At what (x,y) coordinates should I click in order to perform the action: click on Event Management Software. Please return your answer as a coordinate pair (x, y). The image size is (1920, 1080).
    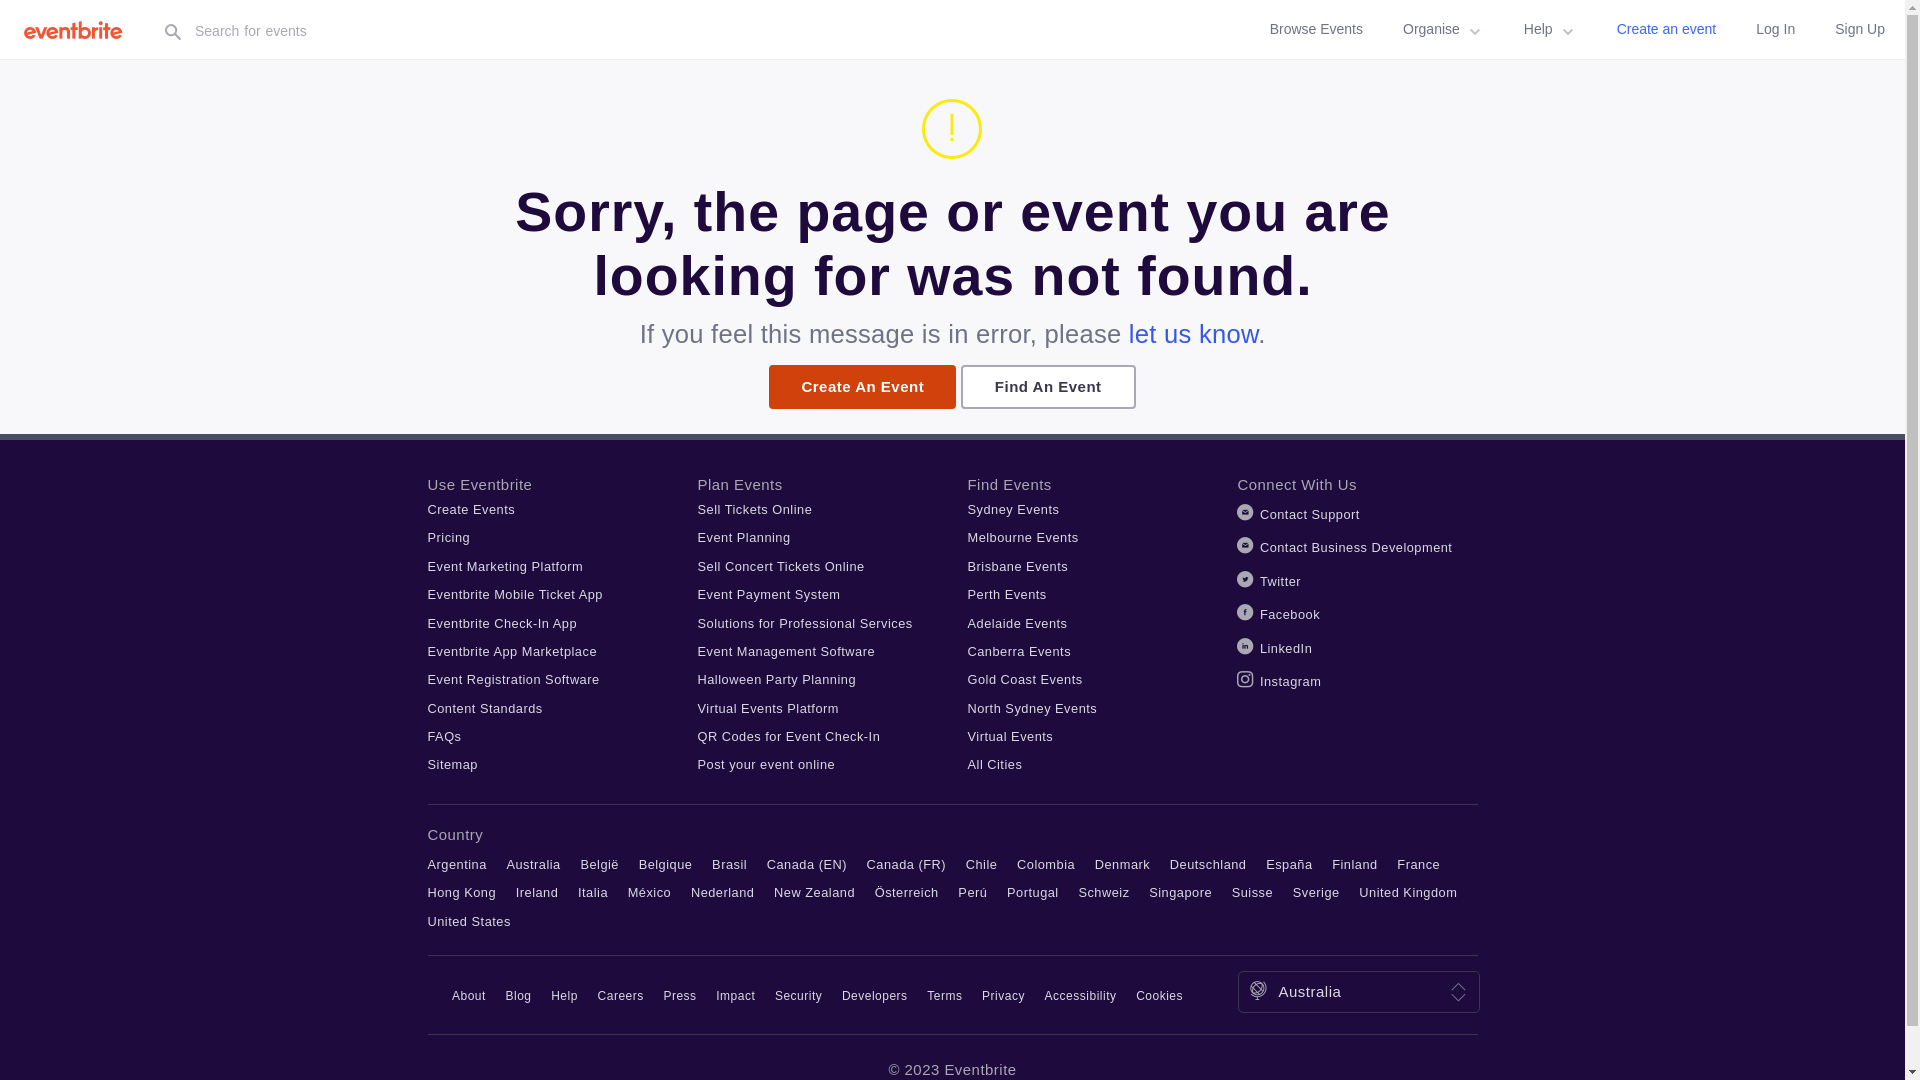
    Looking at the image, I should click on (787, 652).